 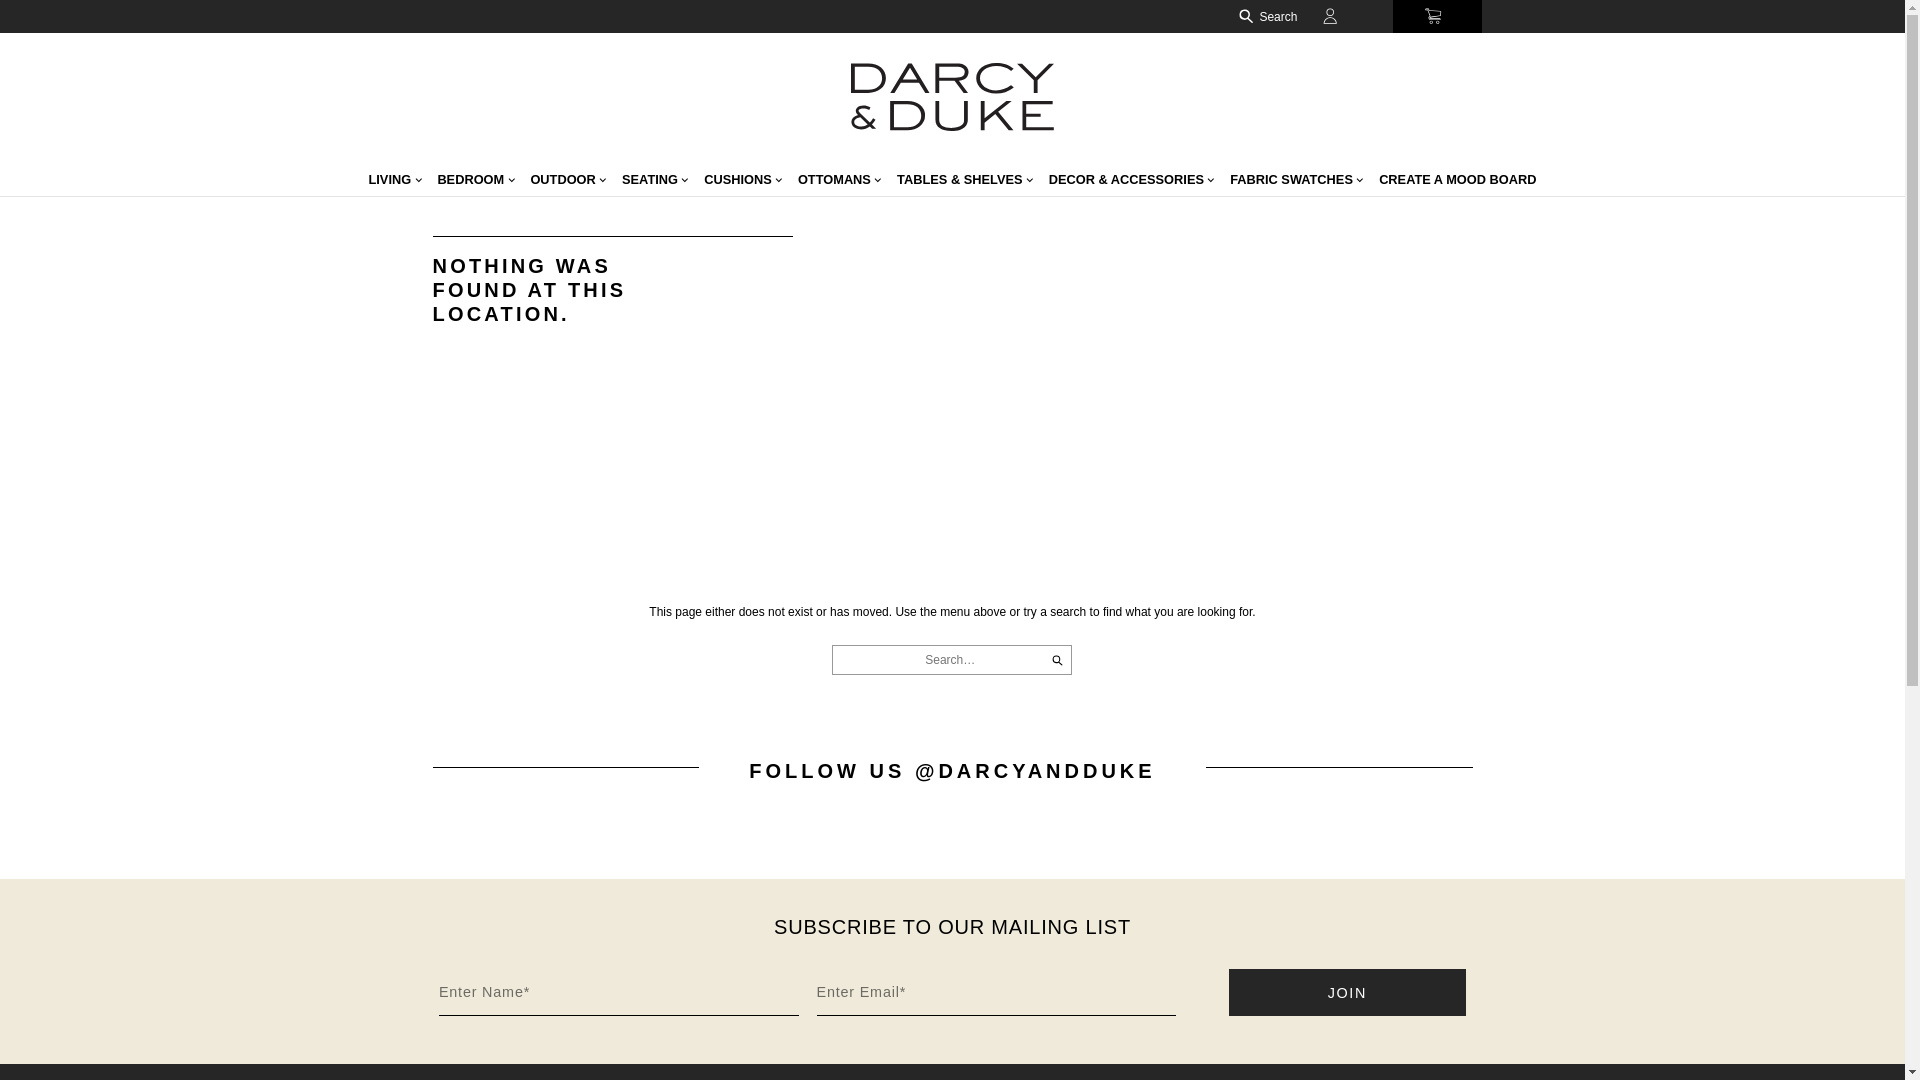 What do you see at coordinates (596, 227) in the screenshot?
I see `BEDROOM` at bounding box center [596, 227].